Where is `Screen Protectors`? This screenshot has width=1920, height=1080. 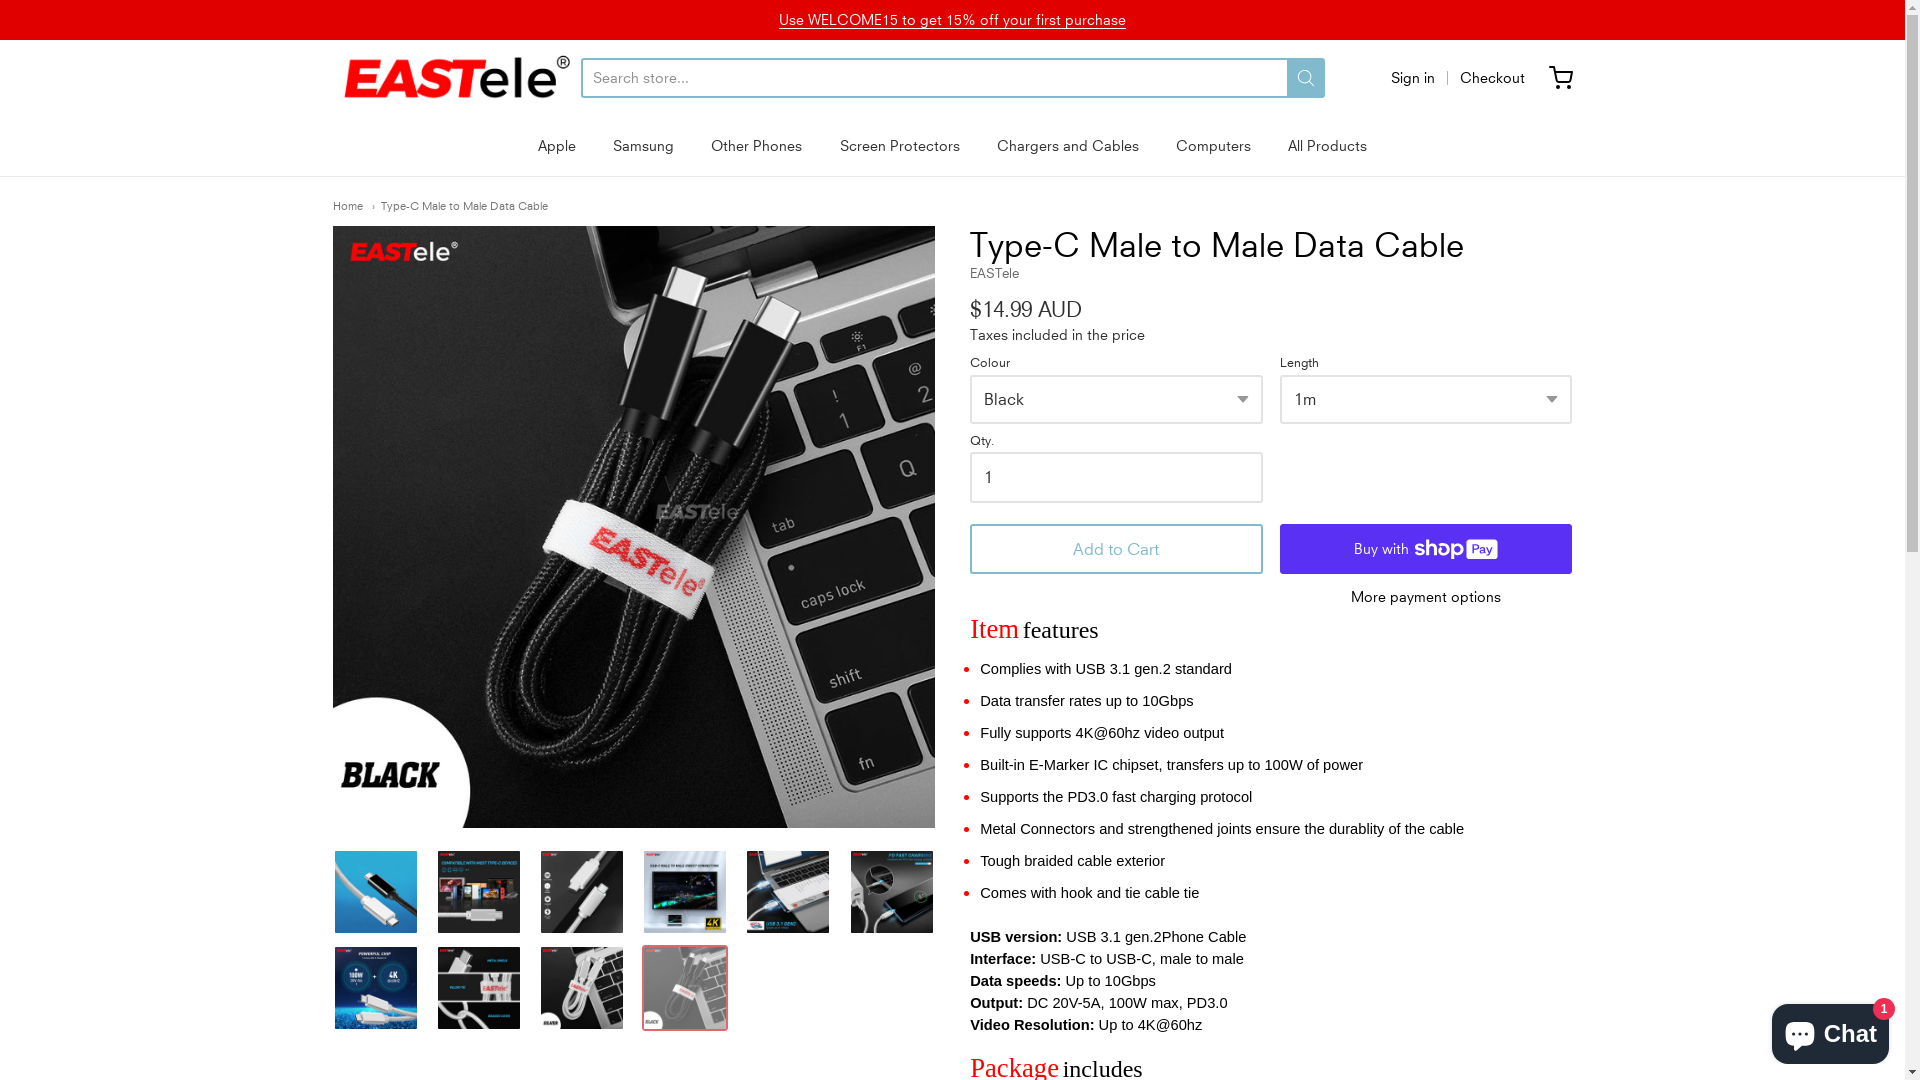
Screen Protectors is located at coordinates (900, 146).